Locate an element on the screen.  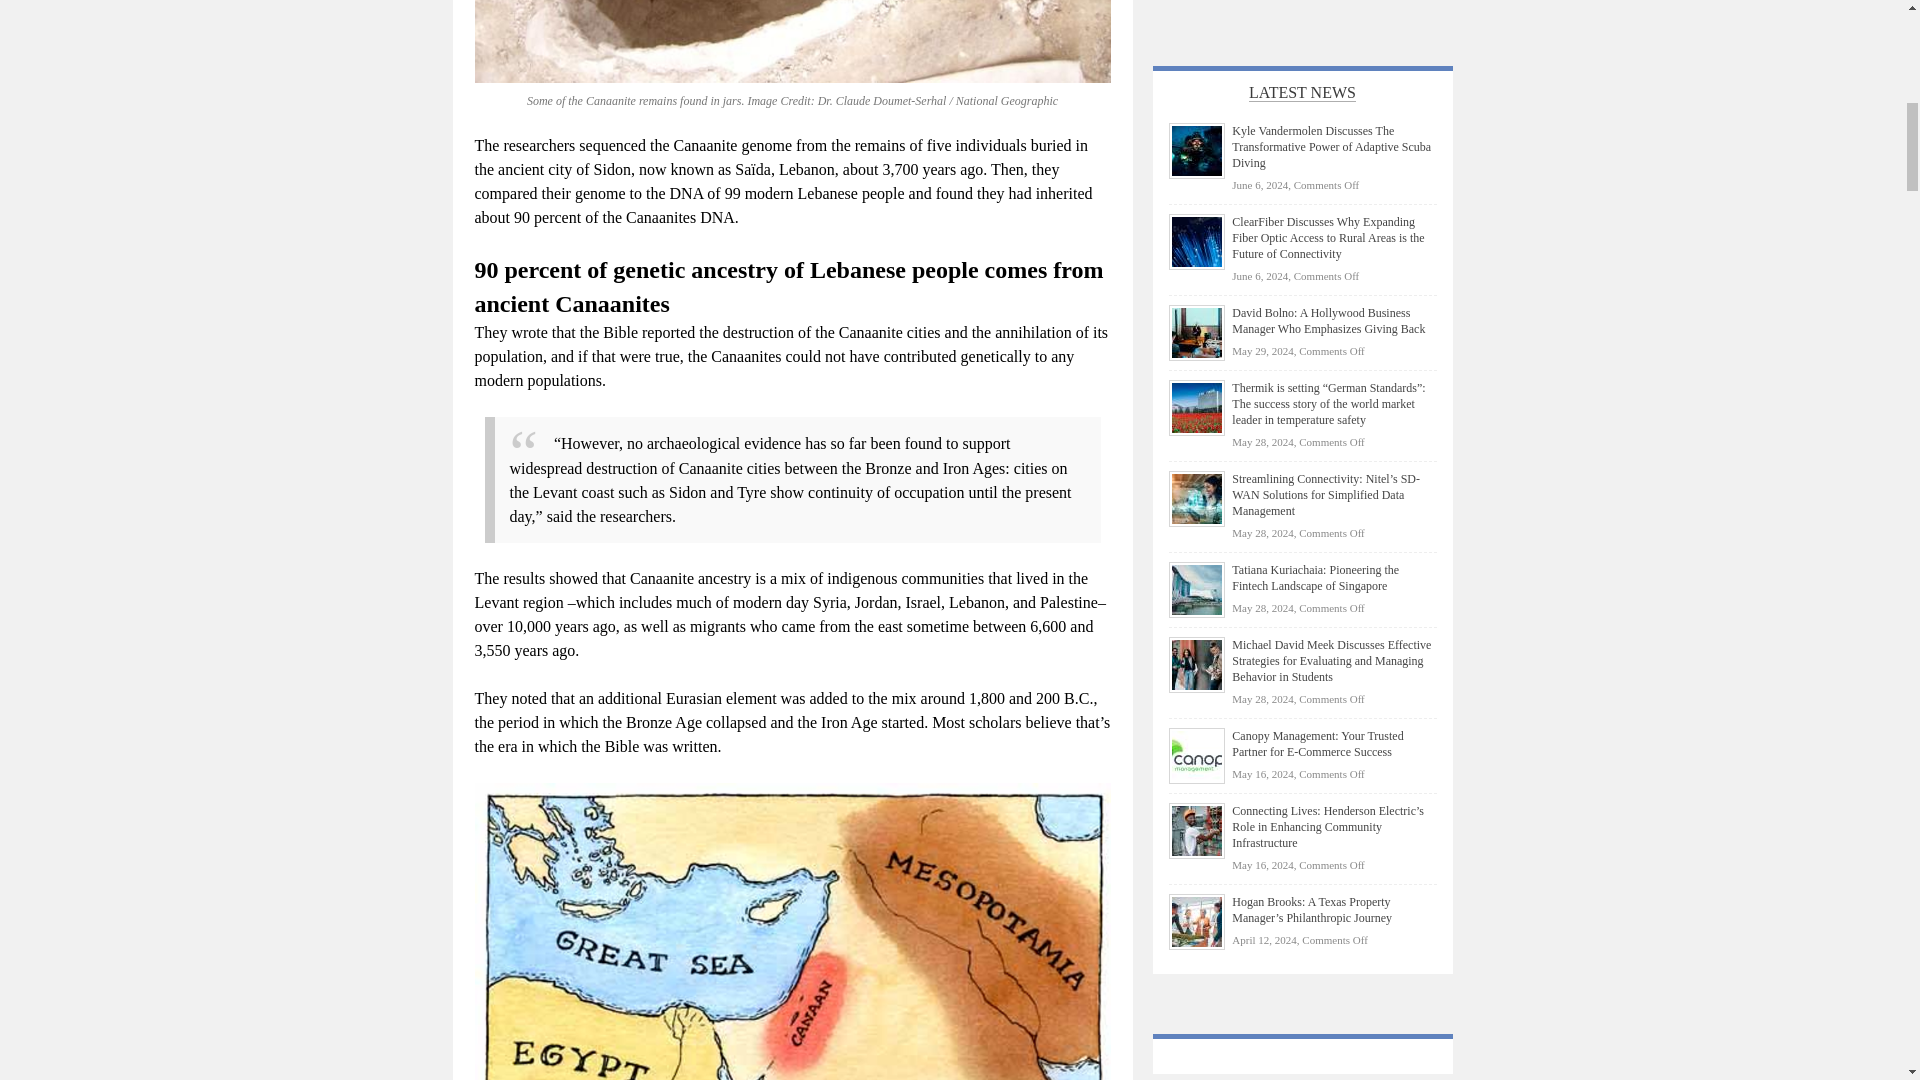
Advertisement is located at coordinates (1302, 15).